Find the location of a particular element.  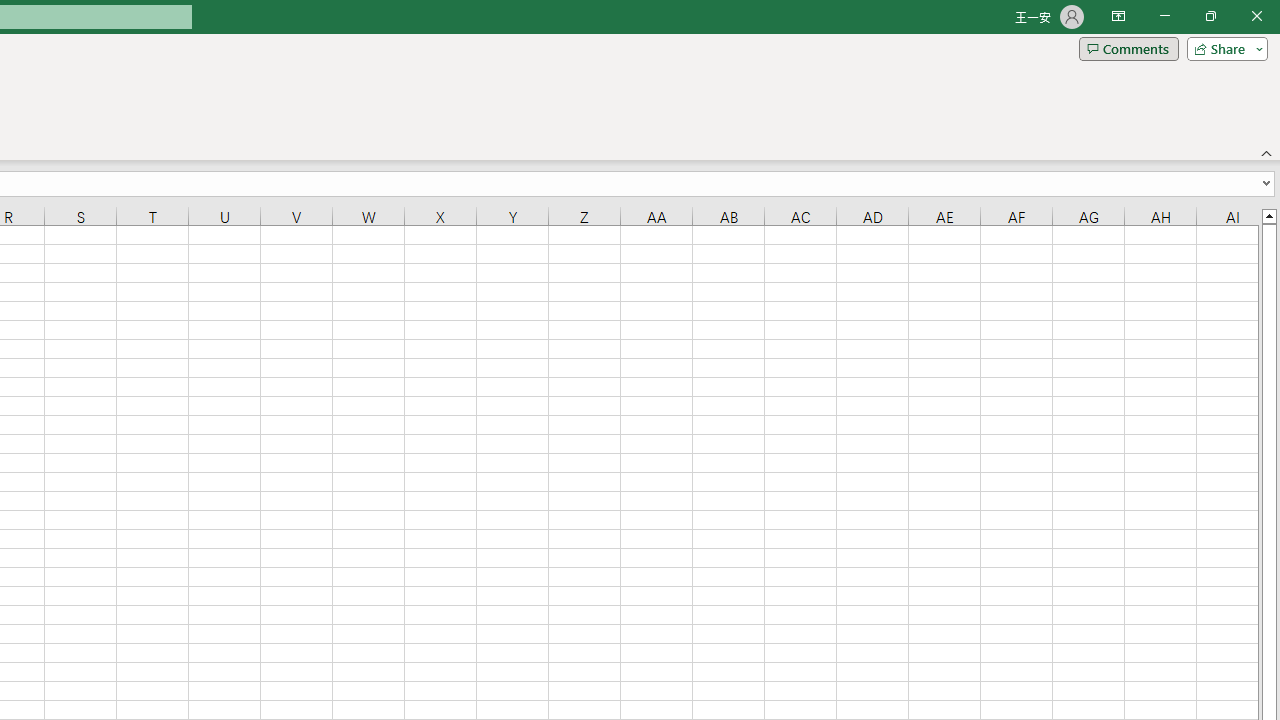

Minimize is located at coordinates (1164, 16).